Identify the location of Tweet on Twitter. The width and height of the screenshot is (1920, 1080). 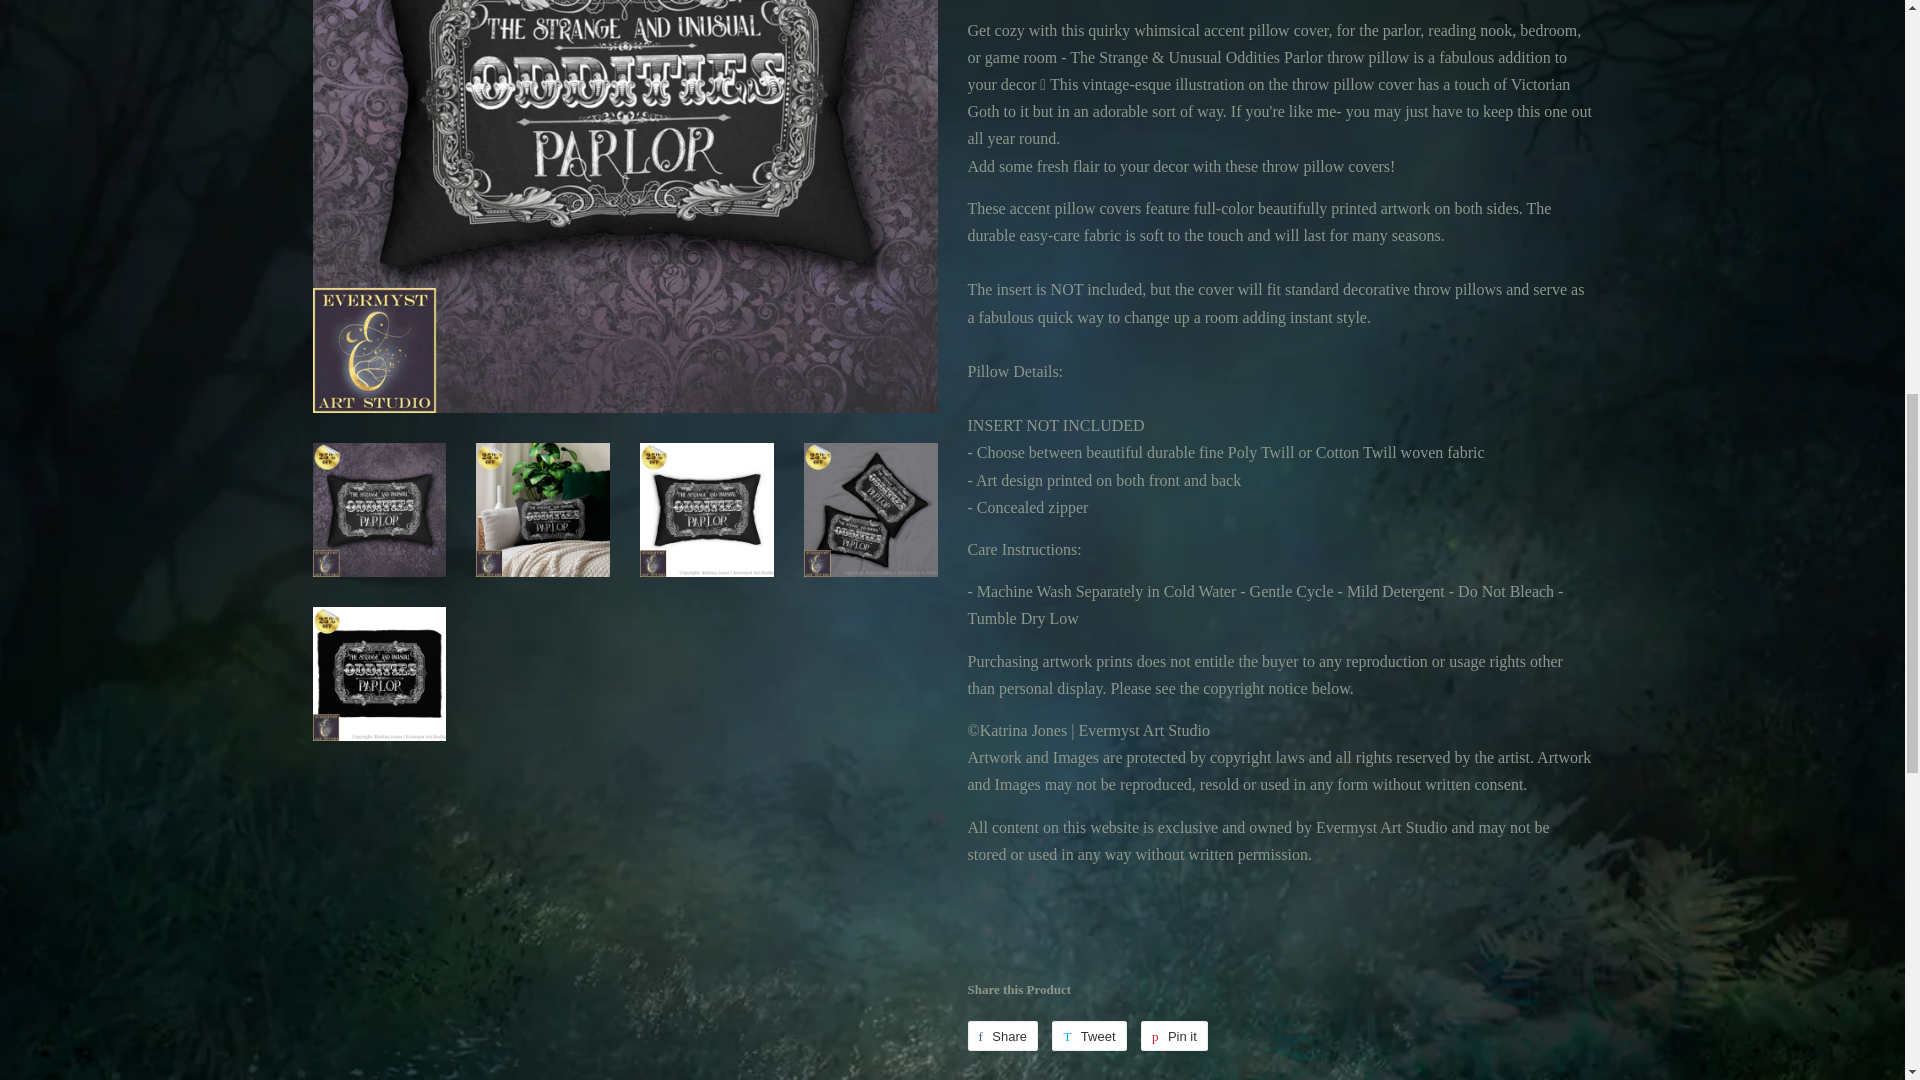
(1088, 1035).